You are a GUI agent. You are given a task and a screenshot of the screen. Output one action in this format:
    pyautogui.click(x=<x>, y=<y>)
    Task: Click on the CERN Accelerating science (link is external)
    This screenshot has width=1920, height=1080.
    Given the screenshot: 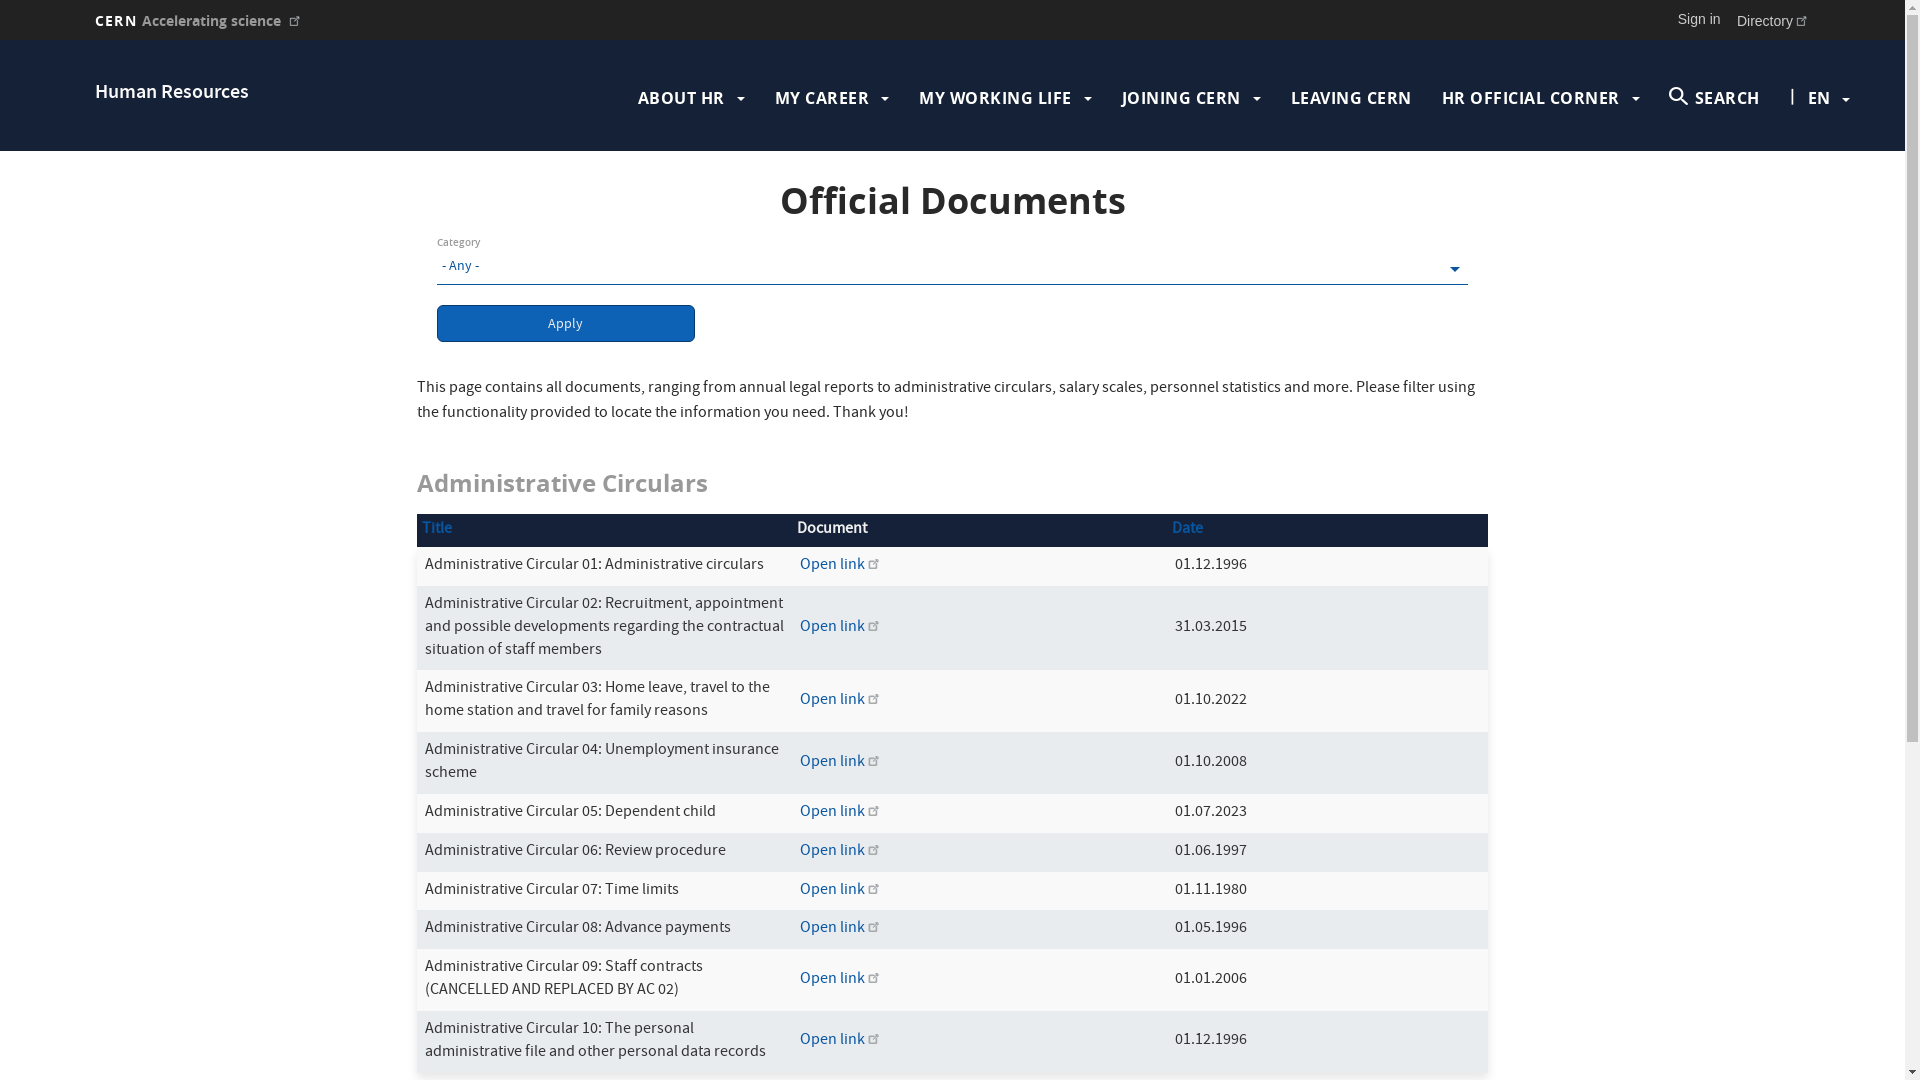 What is the action you would take?
    pyautogui.click(x=199, y=20)
    